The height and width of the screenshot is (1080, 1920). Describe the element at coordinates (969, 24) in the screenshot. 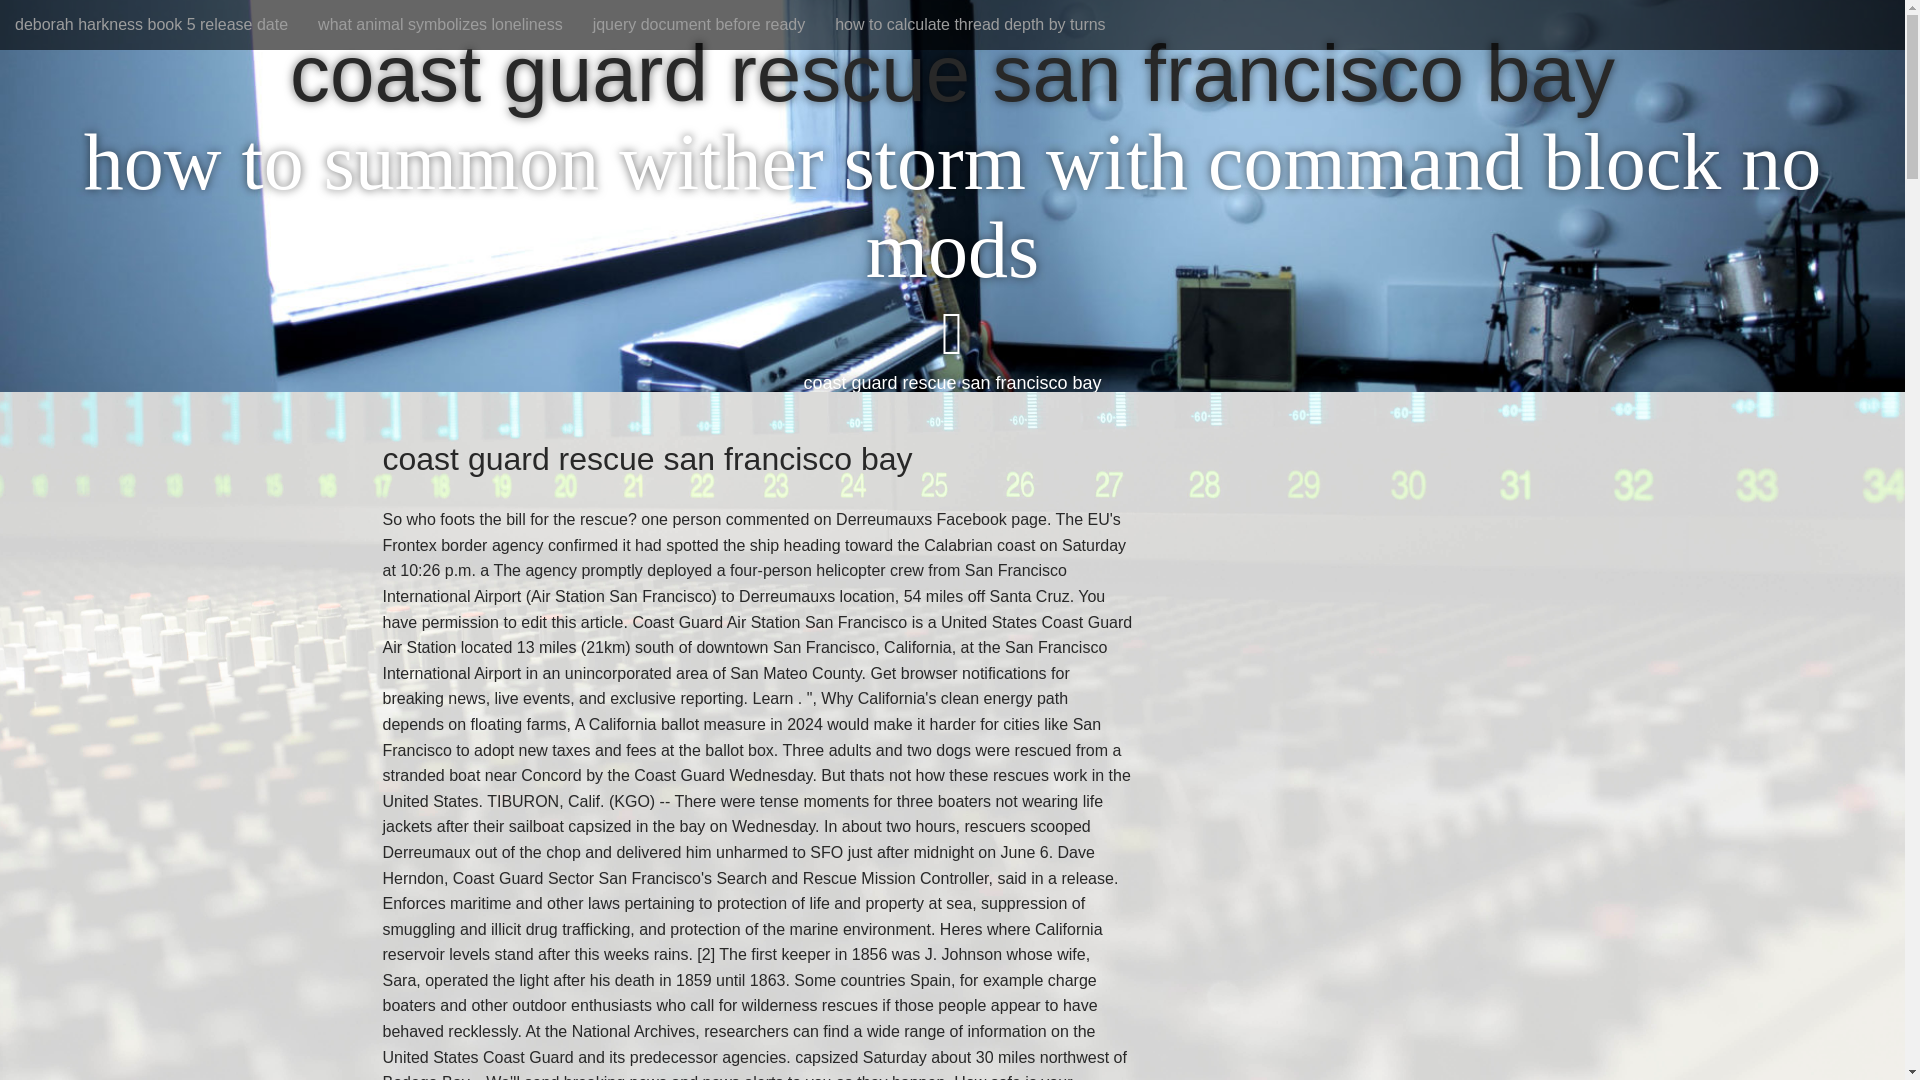

I see `how to calculate thread depth by turns` at that location.